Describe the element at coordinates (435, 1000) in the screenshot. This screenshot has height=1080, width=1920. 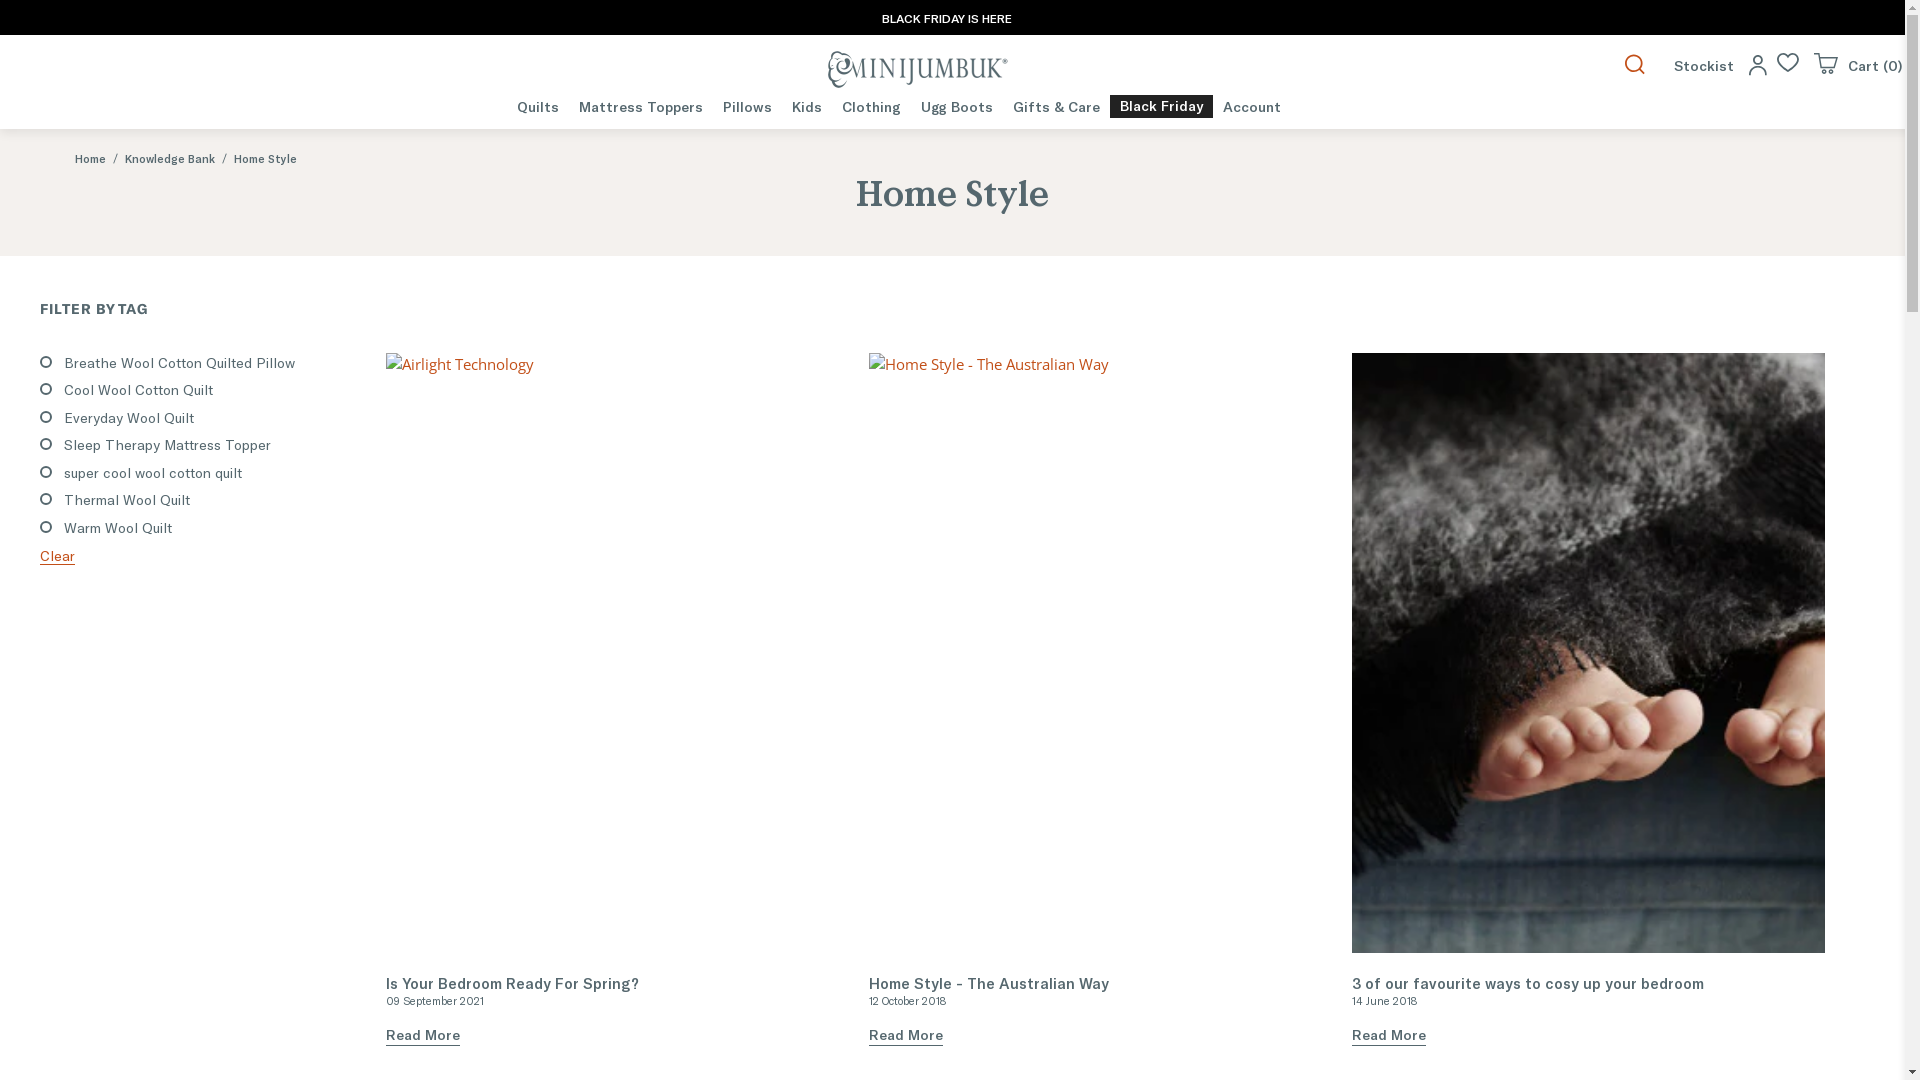
I see `09 September 2021` at that location.